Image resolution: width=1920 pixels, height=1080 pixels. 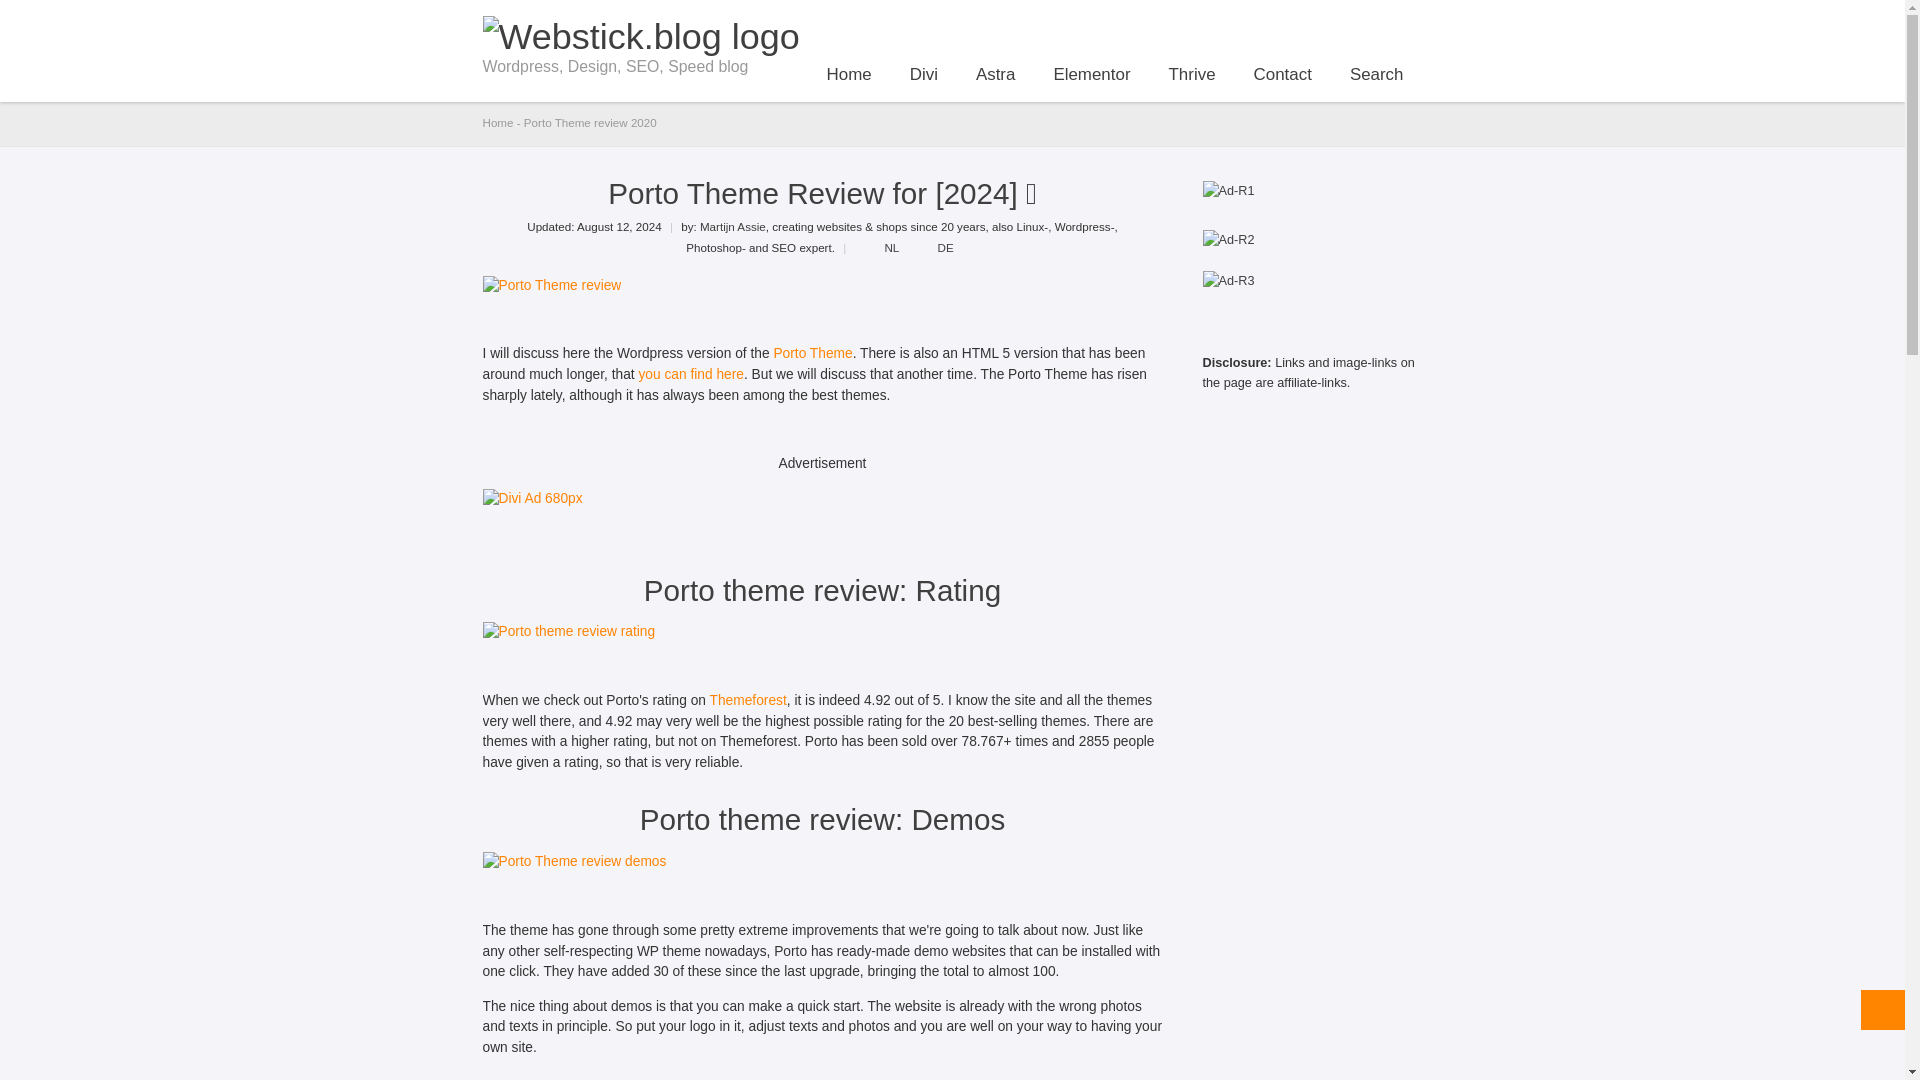 I want to click on LinkedIn, so click(x=1410, y=23).